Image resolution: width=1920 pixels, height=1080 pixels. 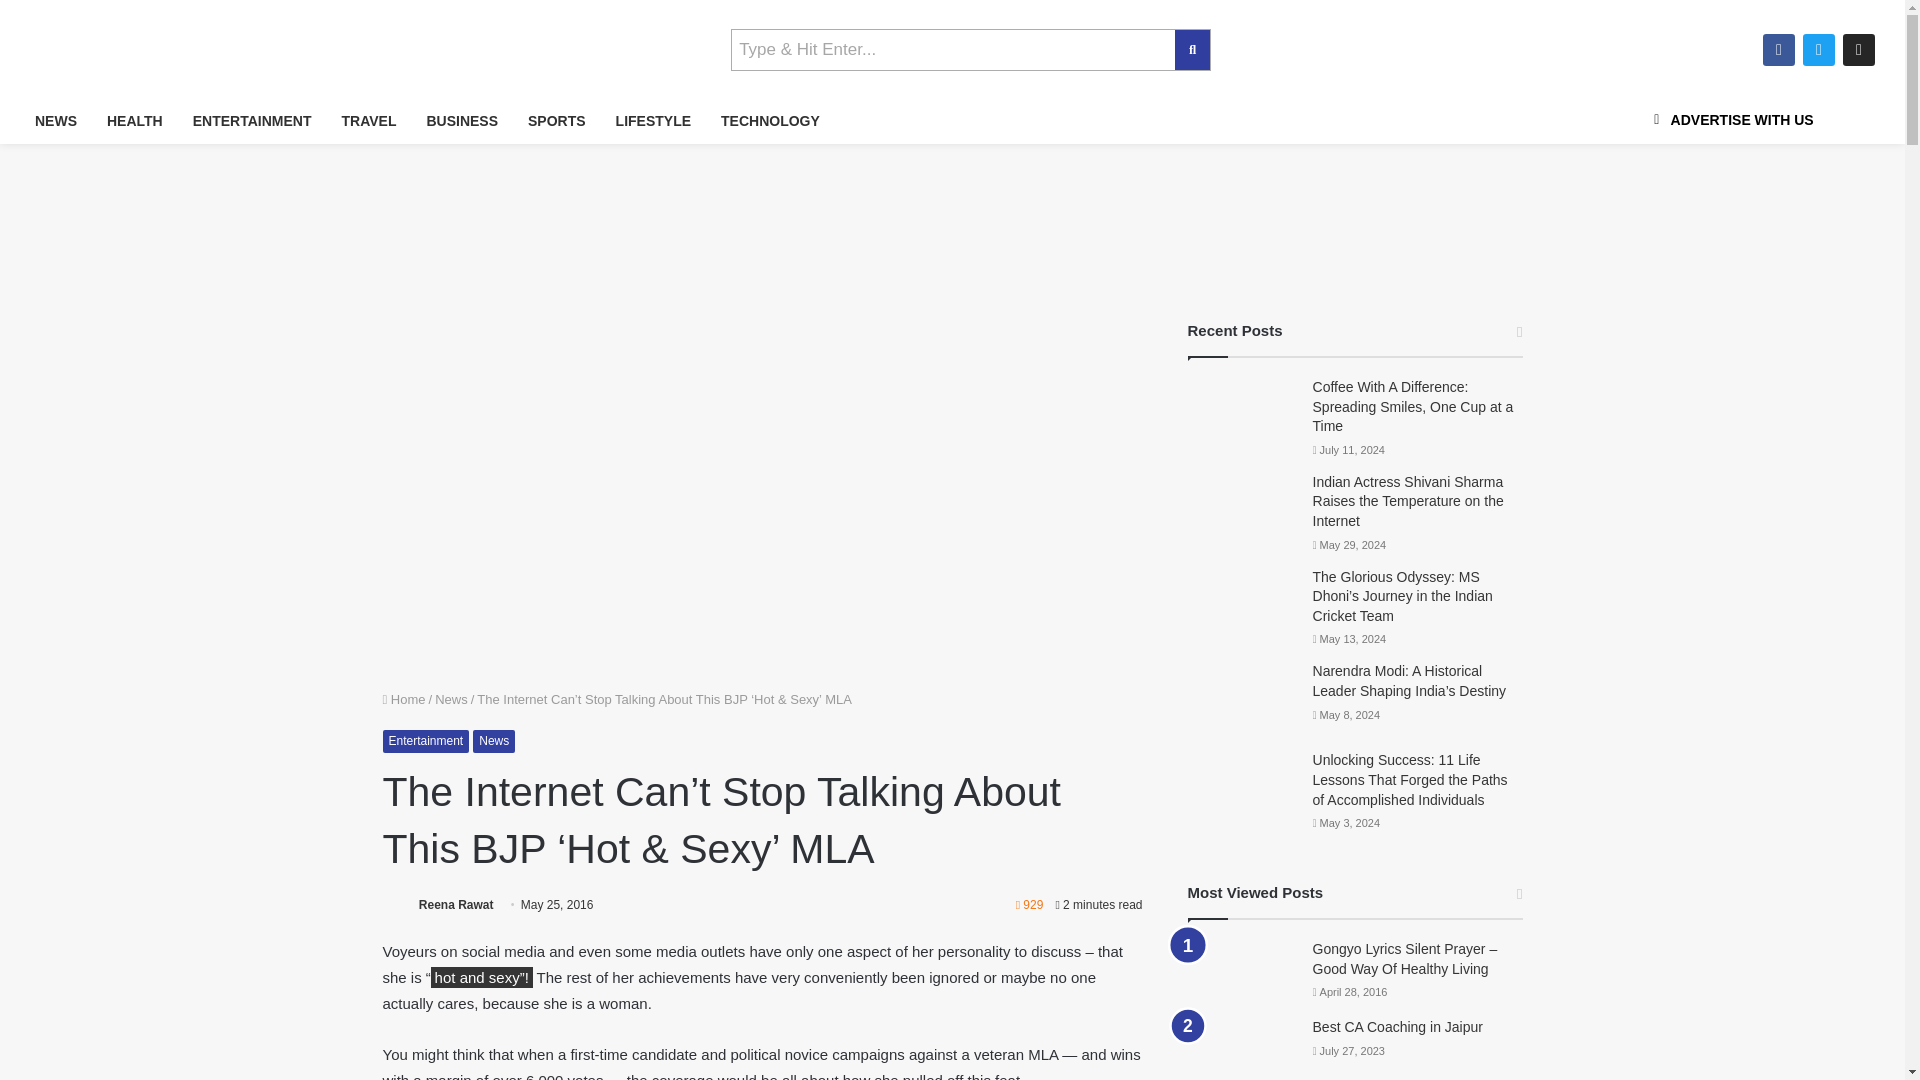 I want to click on Reena Rawat, so click(x=456, y=904).